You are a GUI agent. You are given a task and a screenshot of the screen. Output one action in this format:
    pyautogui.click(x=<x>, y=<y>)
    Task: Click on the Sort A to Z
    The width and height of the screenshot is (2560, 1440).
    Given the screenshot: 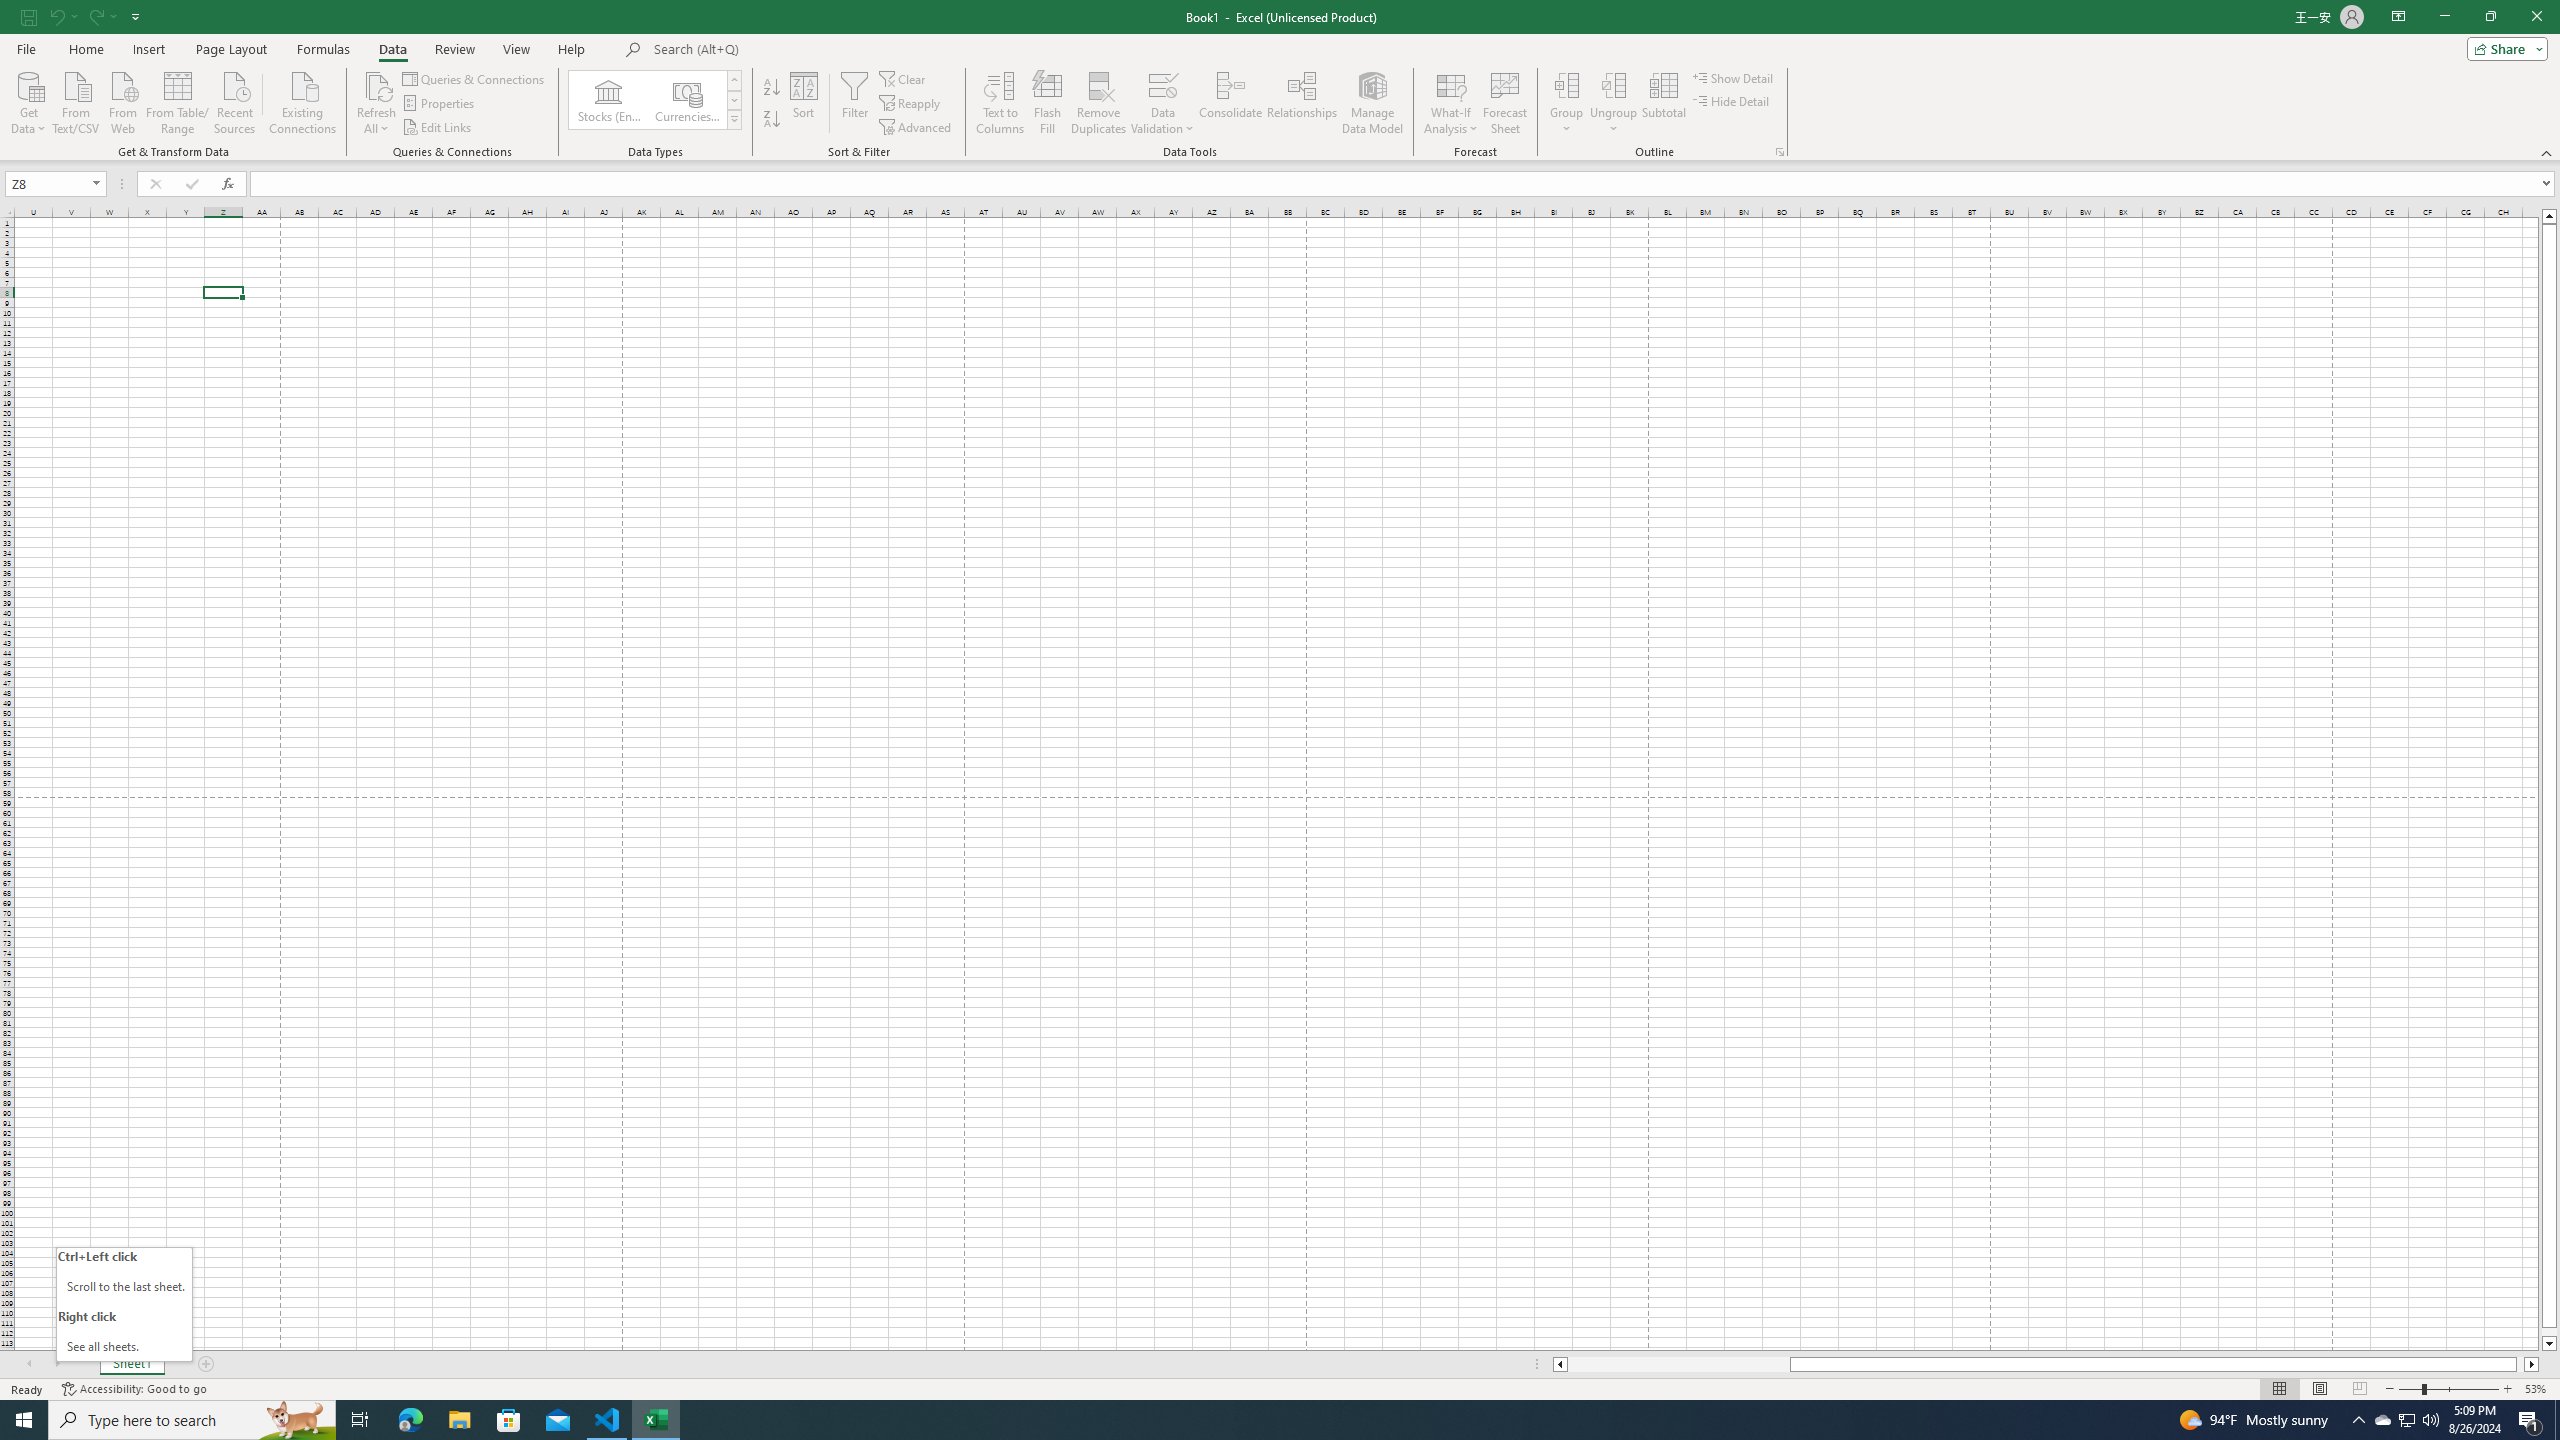 What is the action you would take?
    pyautogui.click(x=772, y=88)
    